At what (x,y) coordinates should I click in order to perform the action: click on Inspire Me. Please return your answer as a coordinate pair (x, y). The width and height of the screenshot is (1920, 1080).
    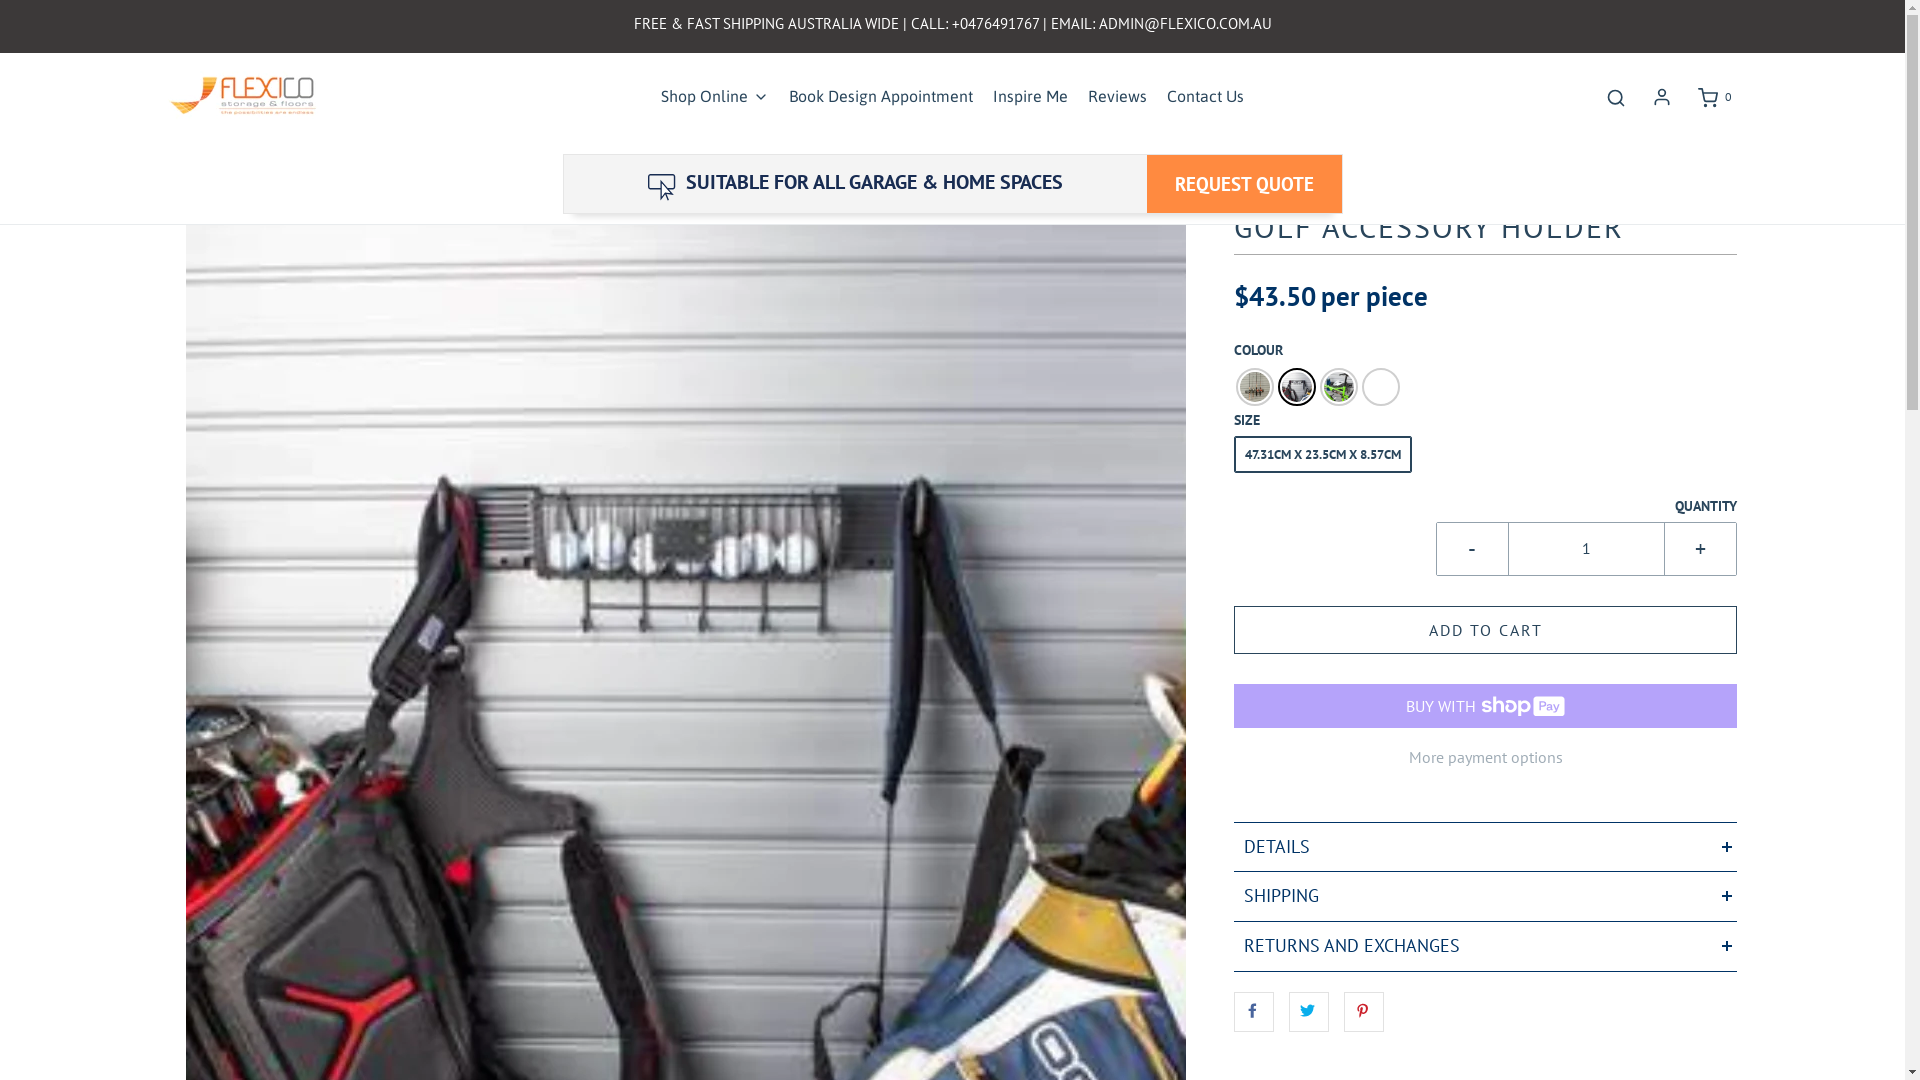
    Looking at the image, I should click on (1030, 97).